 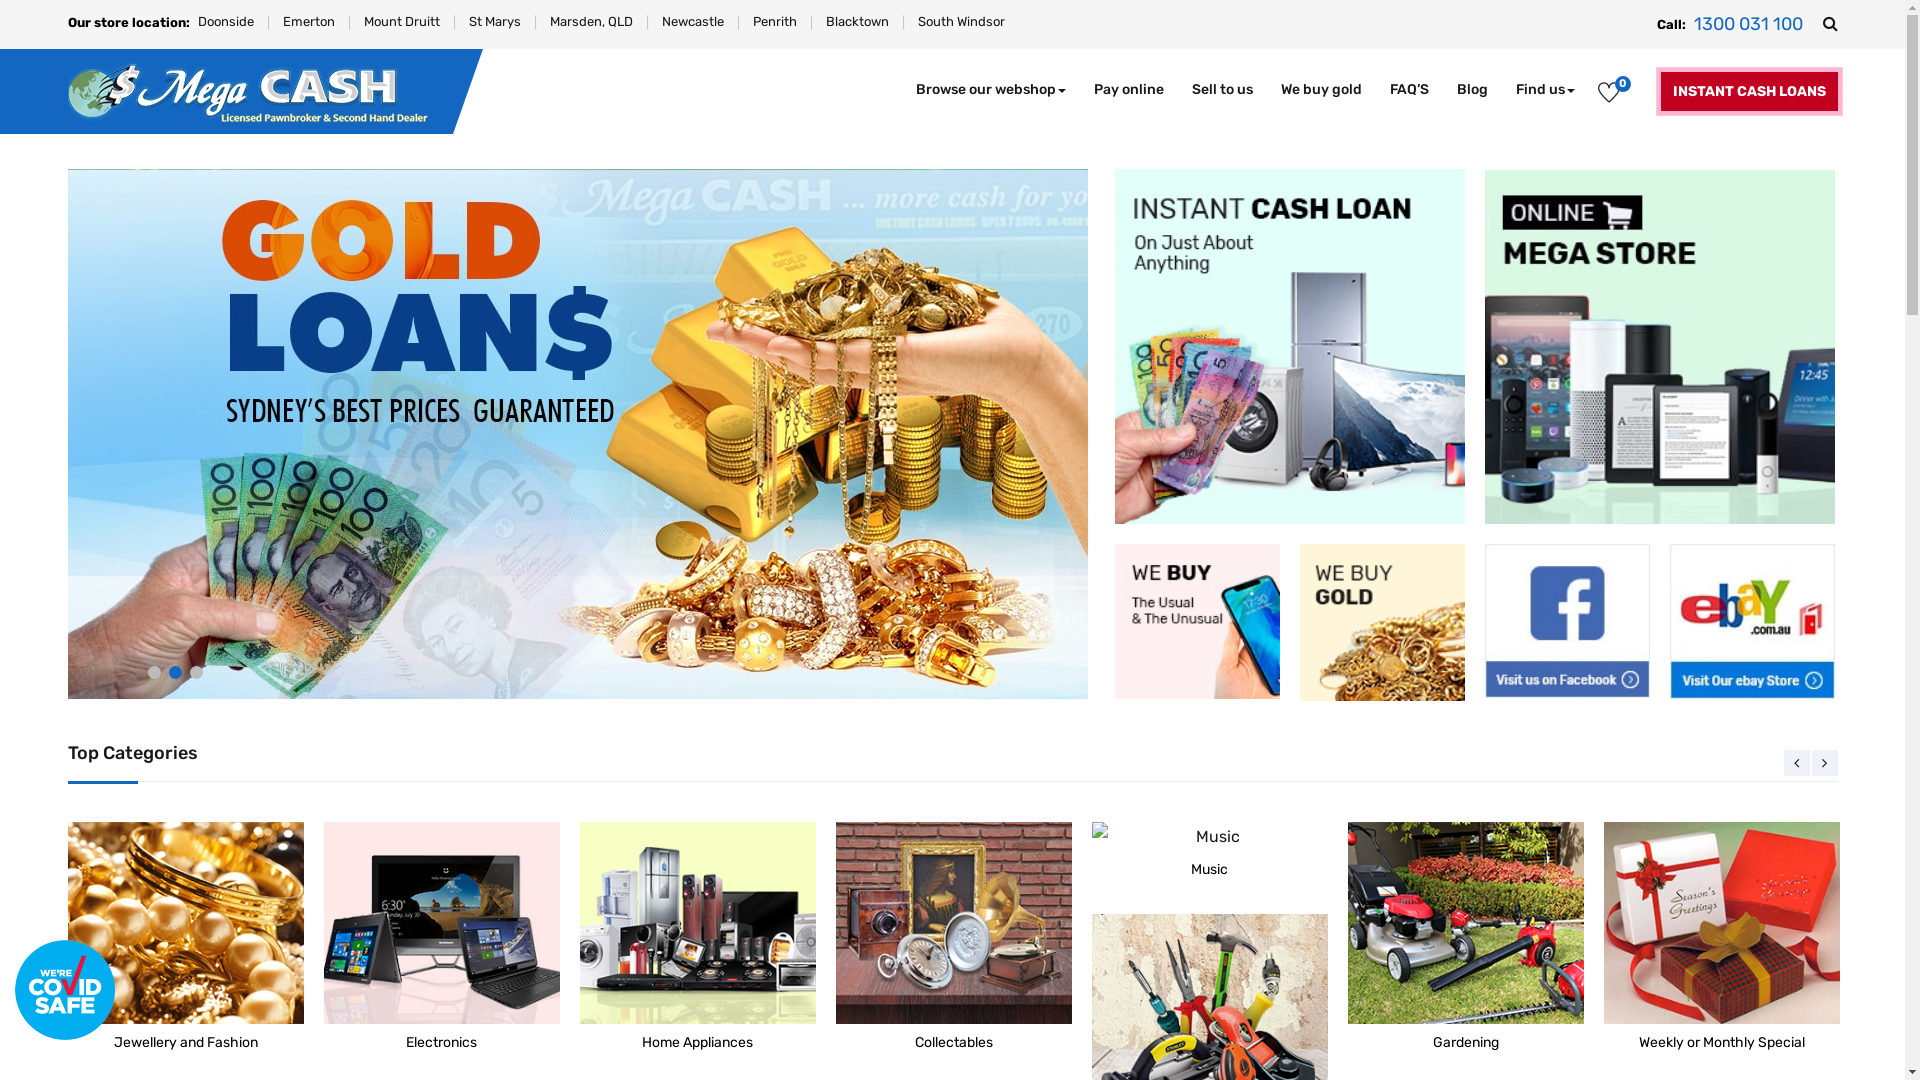 I want to click on Newcastle, so click(x=693, y=22).